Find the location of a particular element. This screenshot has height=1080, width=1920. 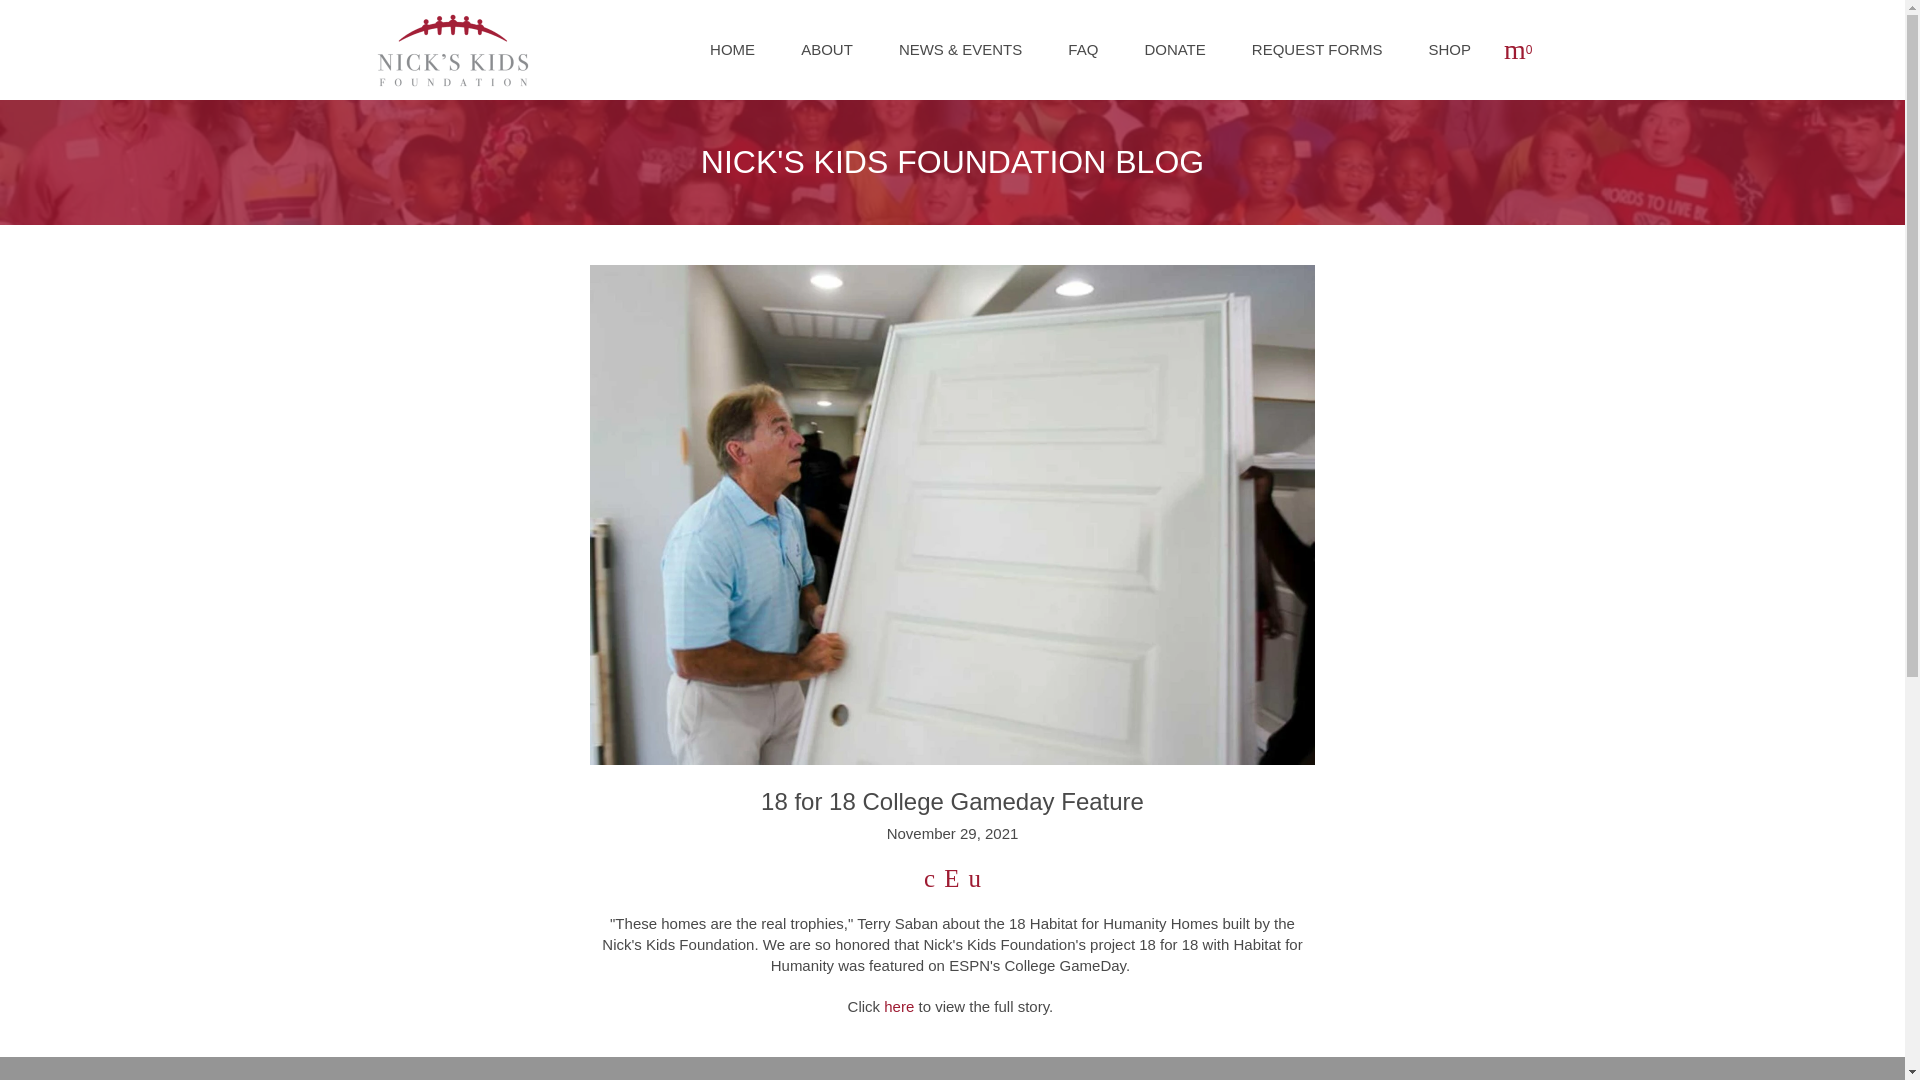

REQUEST FORMS is located at coordinates (1316, 50).